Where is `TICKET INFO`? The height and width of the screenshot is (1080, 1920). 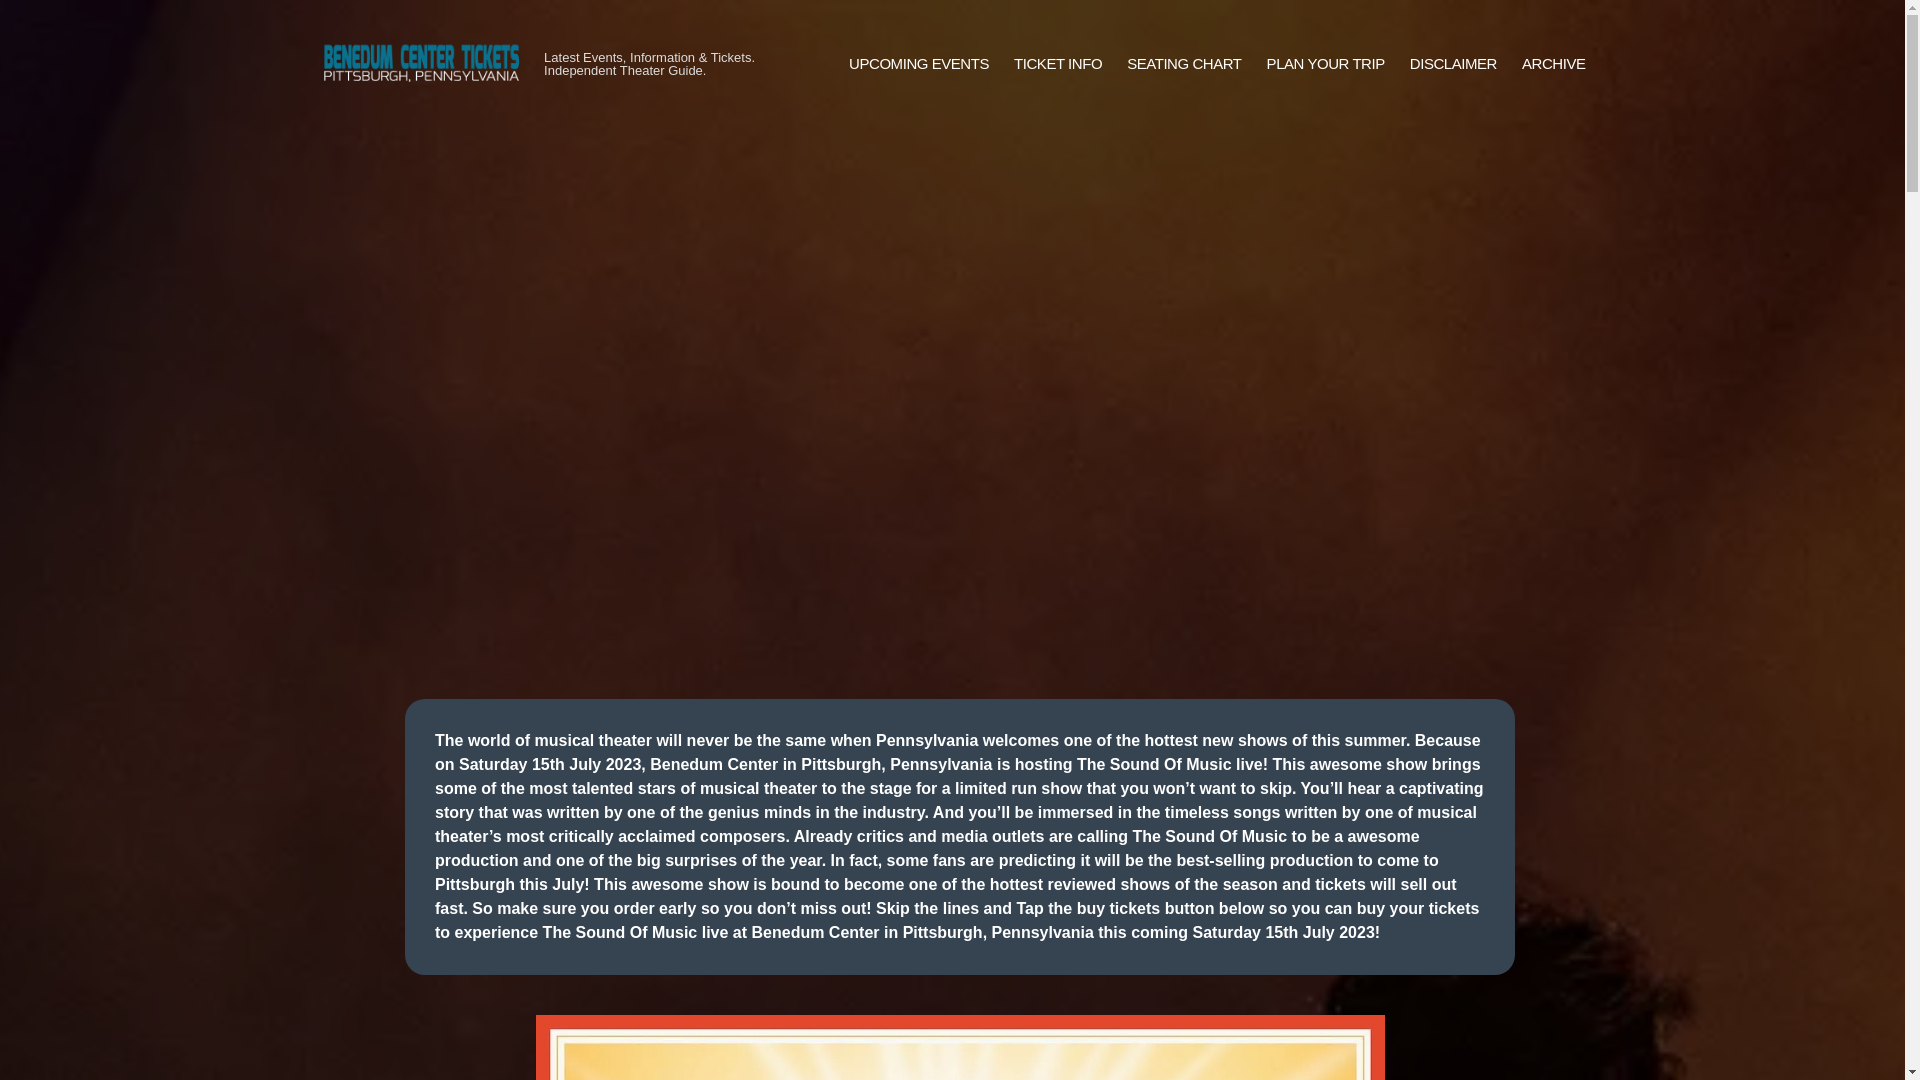 TICKET INFO is located at coordinates (1058, 64).